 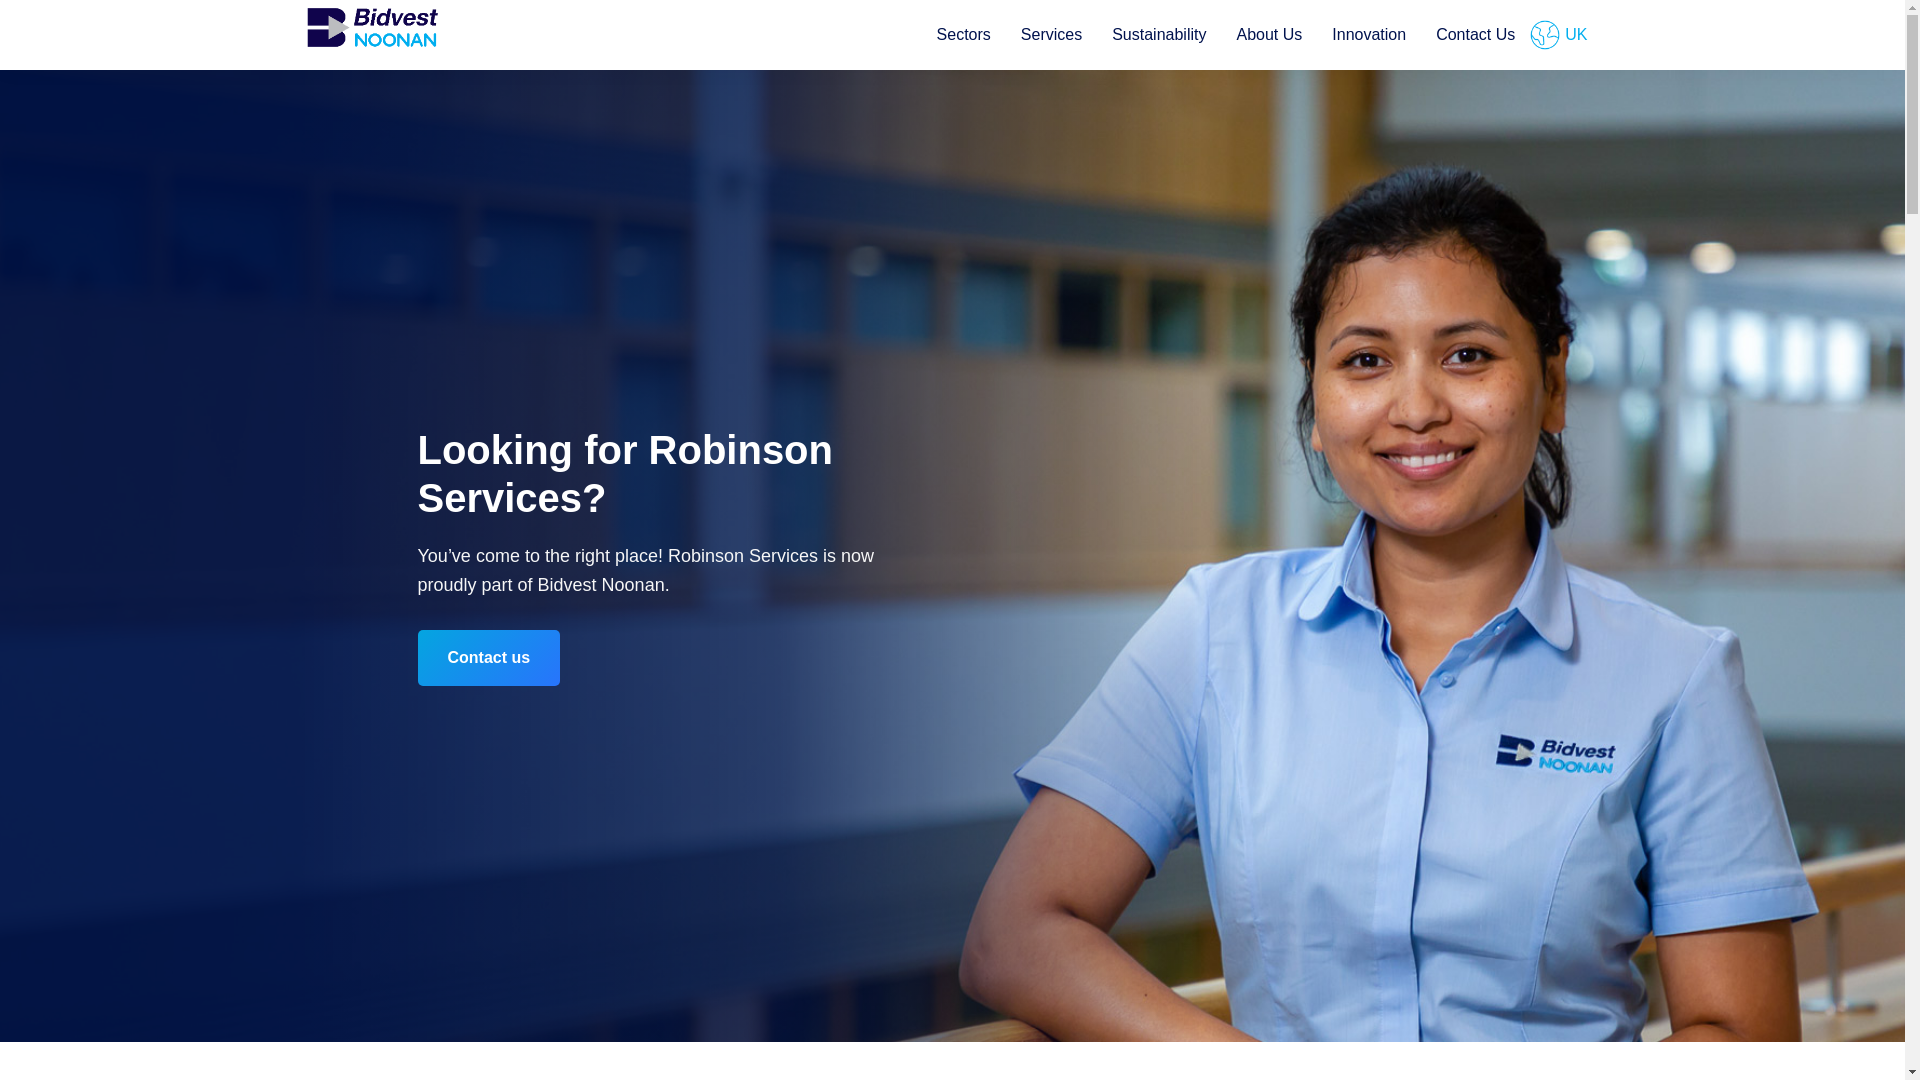 I want to click on Sustainability, so click(x=1158, y=35).